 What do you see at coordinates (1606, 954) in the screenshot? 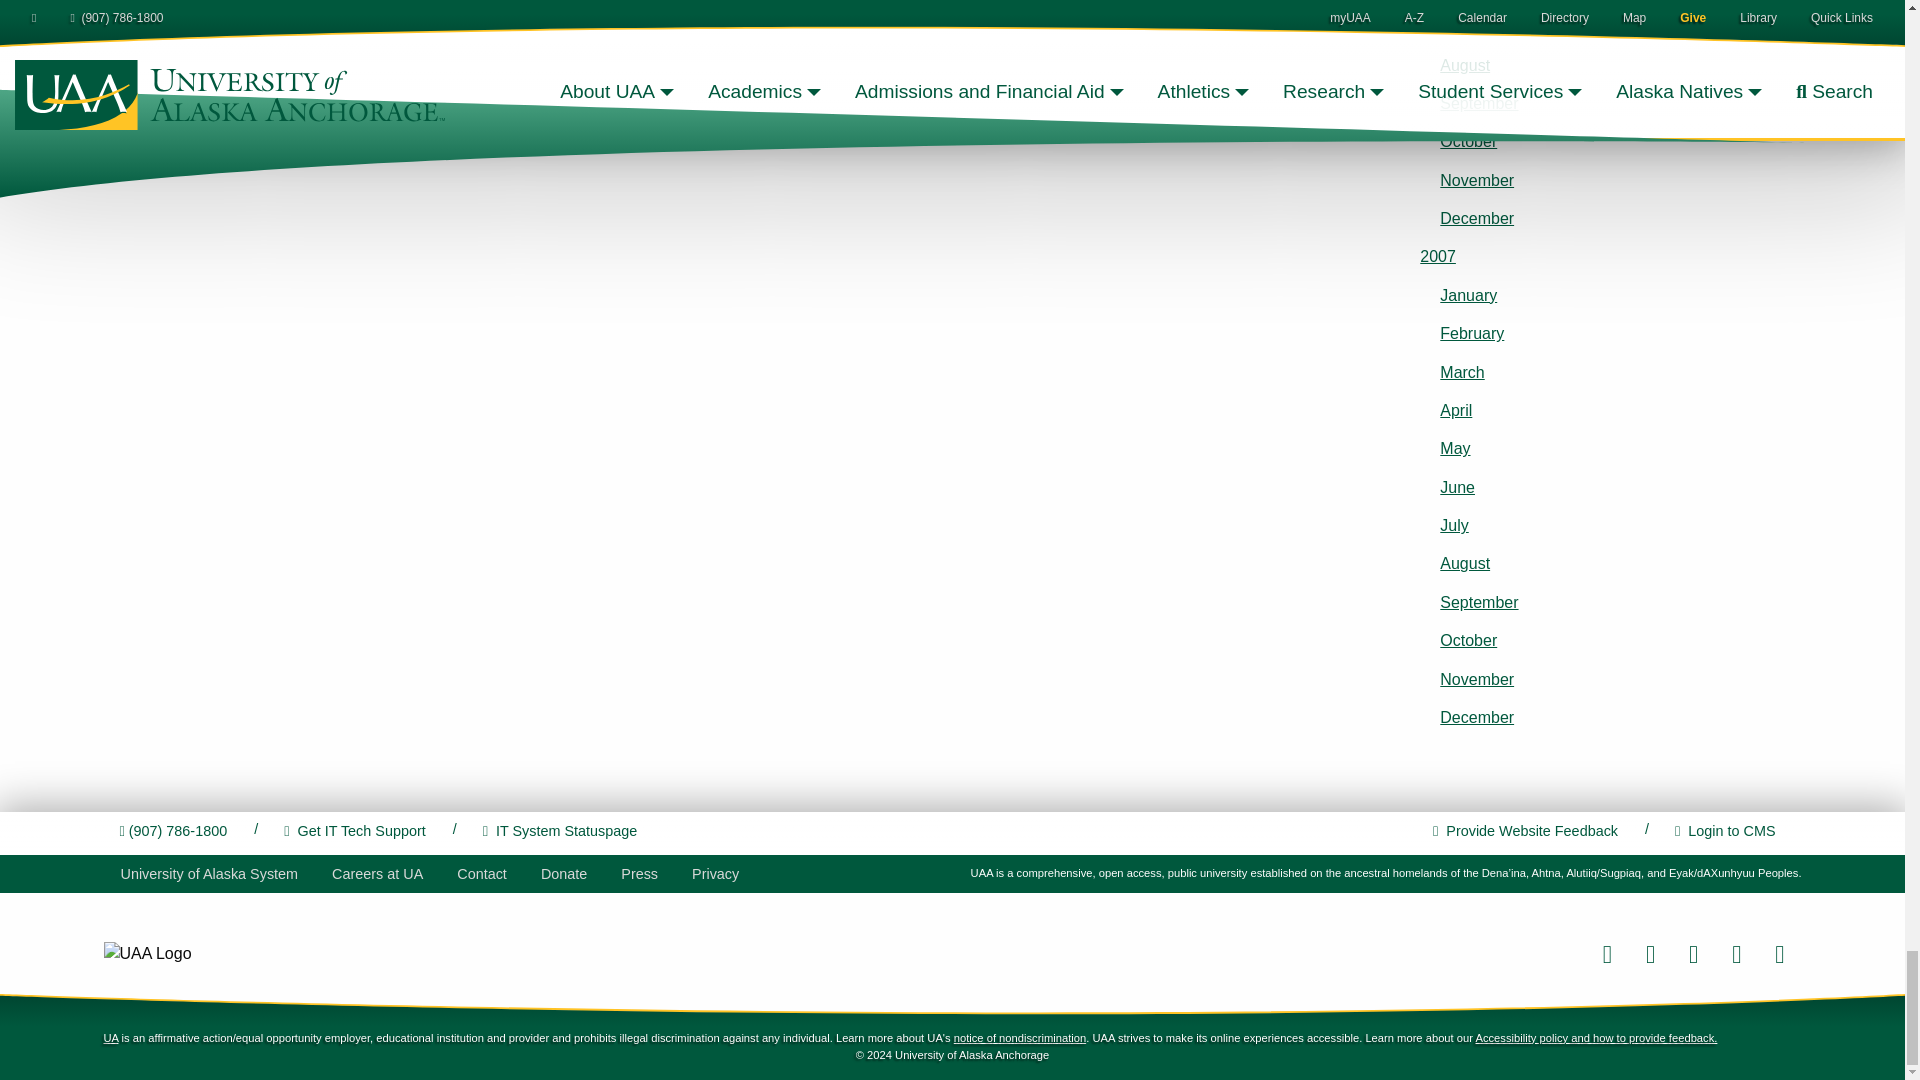
I see `UAA Facebook` at bounding box center [1606, 954].